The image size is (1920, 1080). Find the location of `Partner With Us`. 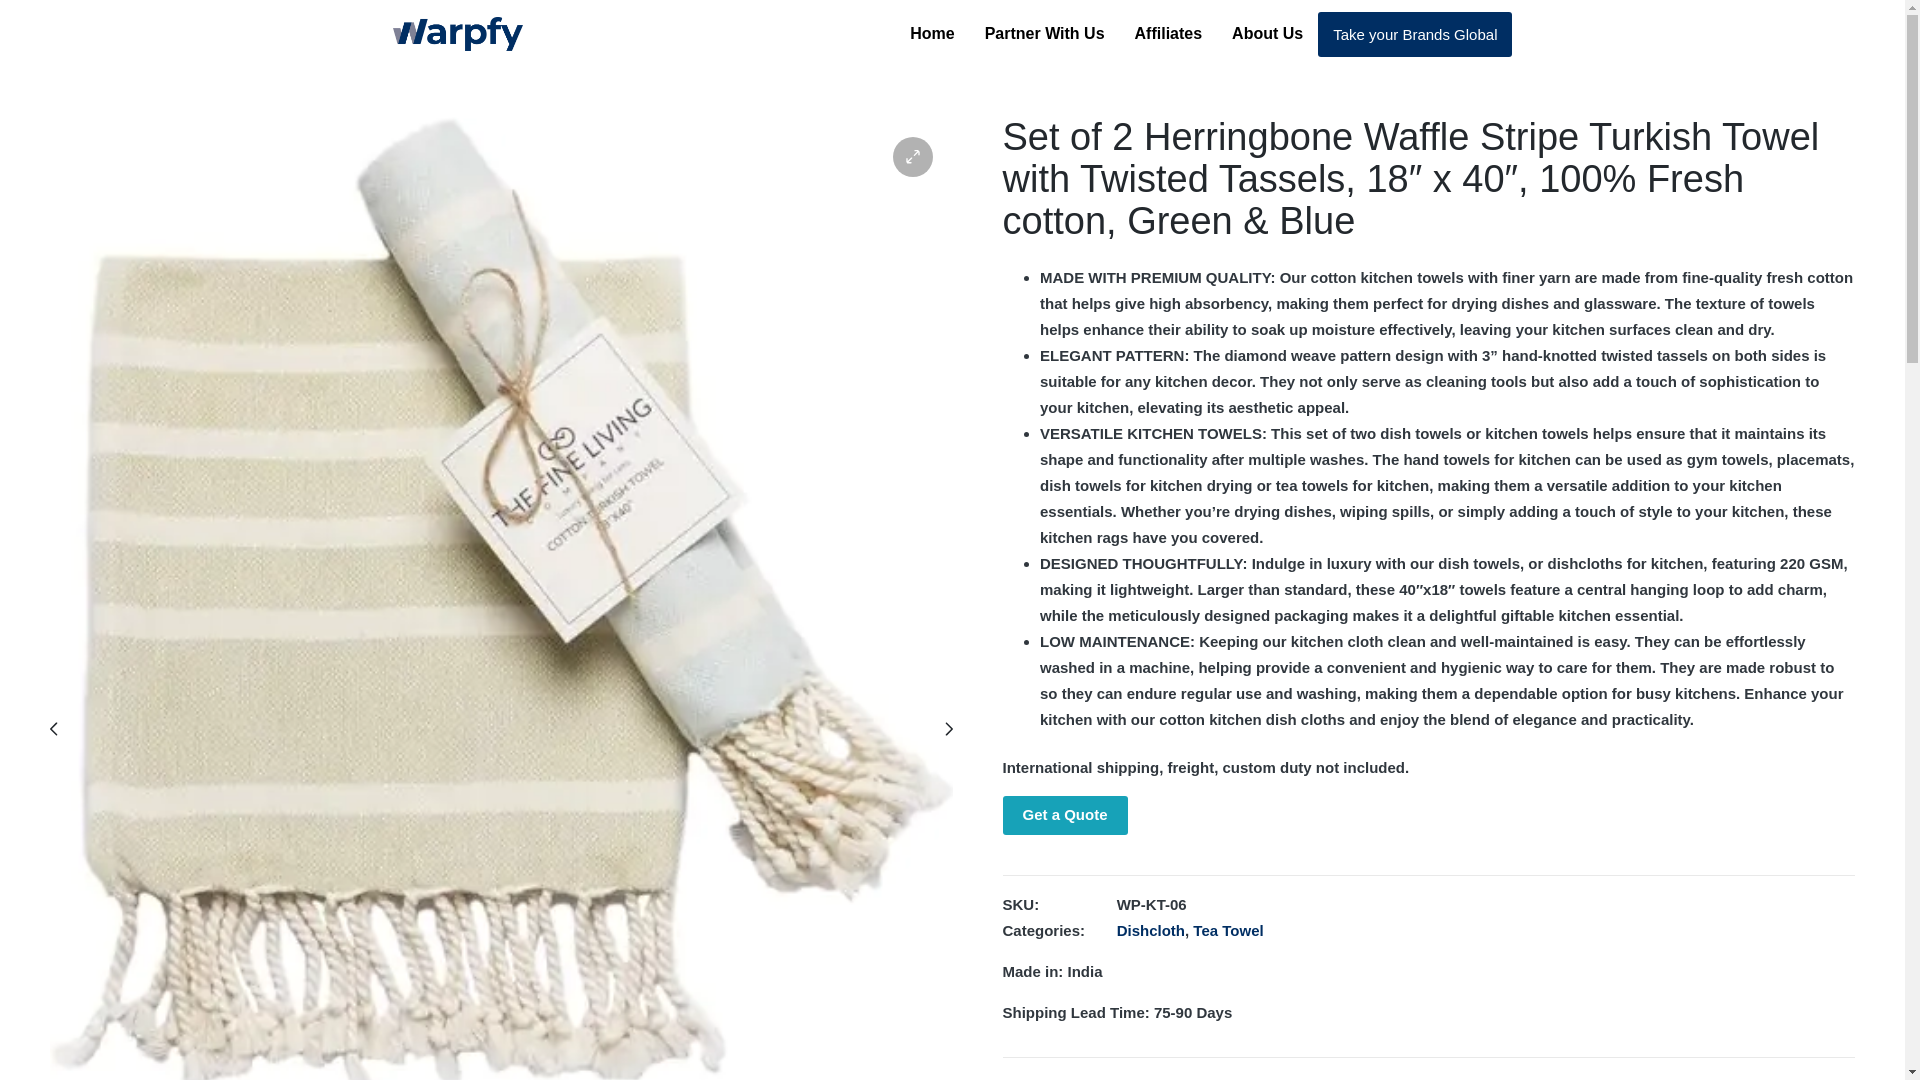

Partner With Us is located at coordinates (1044, 34).